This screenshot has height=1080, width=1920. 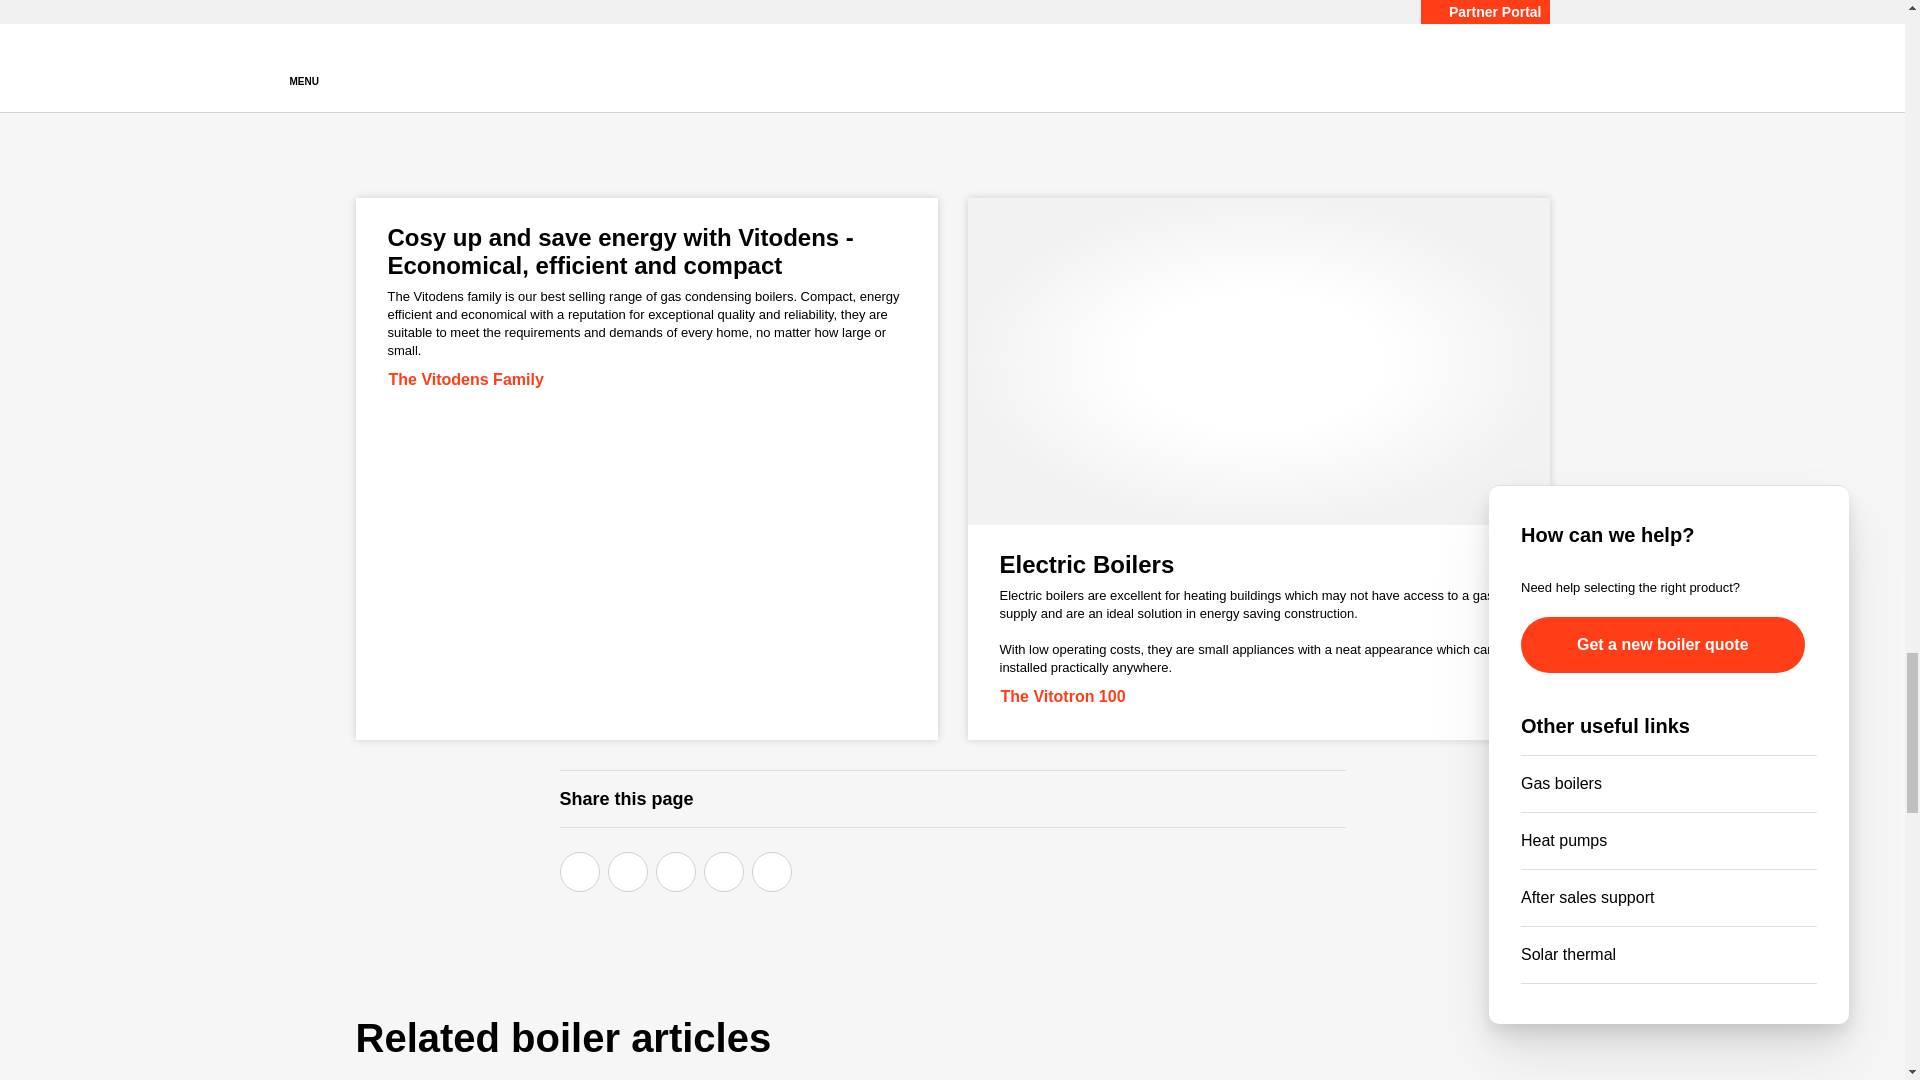 What do you see at coordinates (1207, 38) in the screenshot?
I see `Viessmann gas boiler in kitchen` at bounding box center [1207, 38].